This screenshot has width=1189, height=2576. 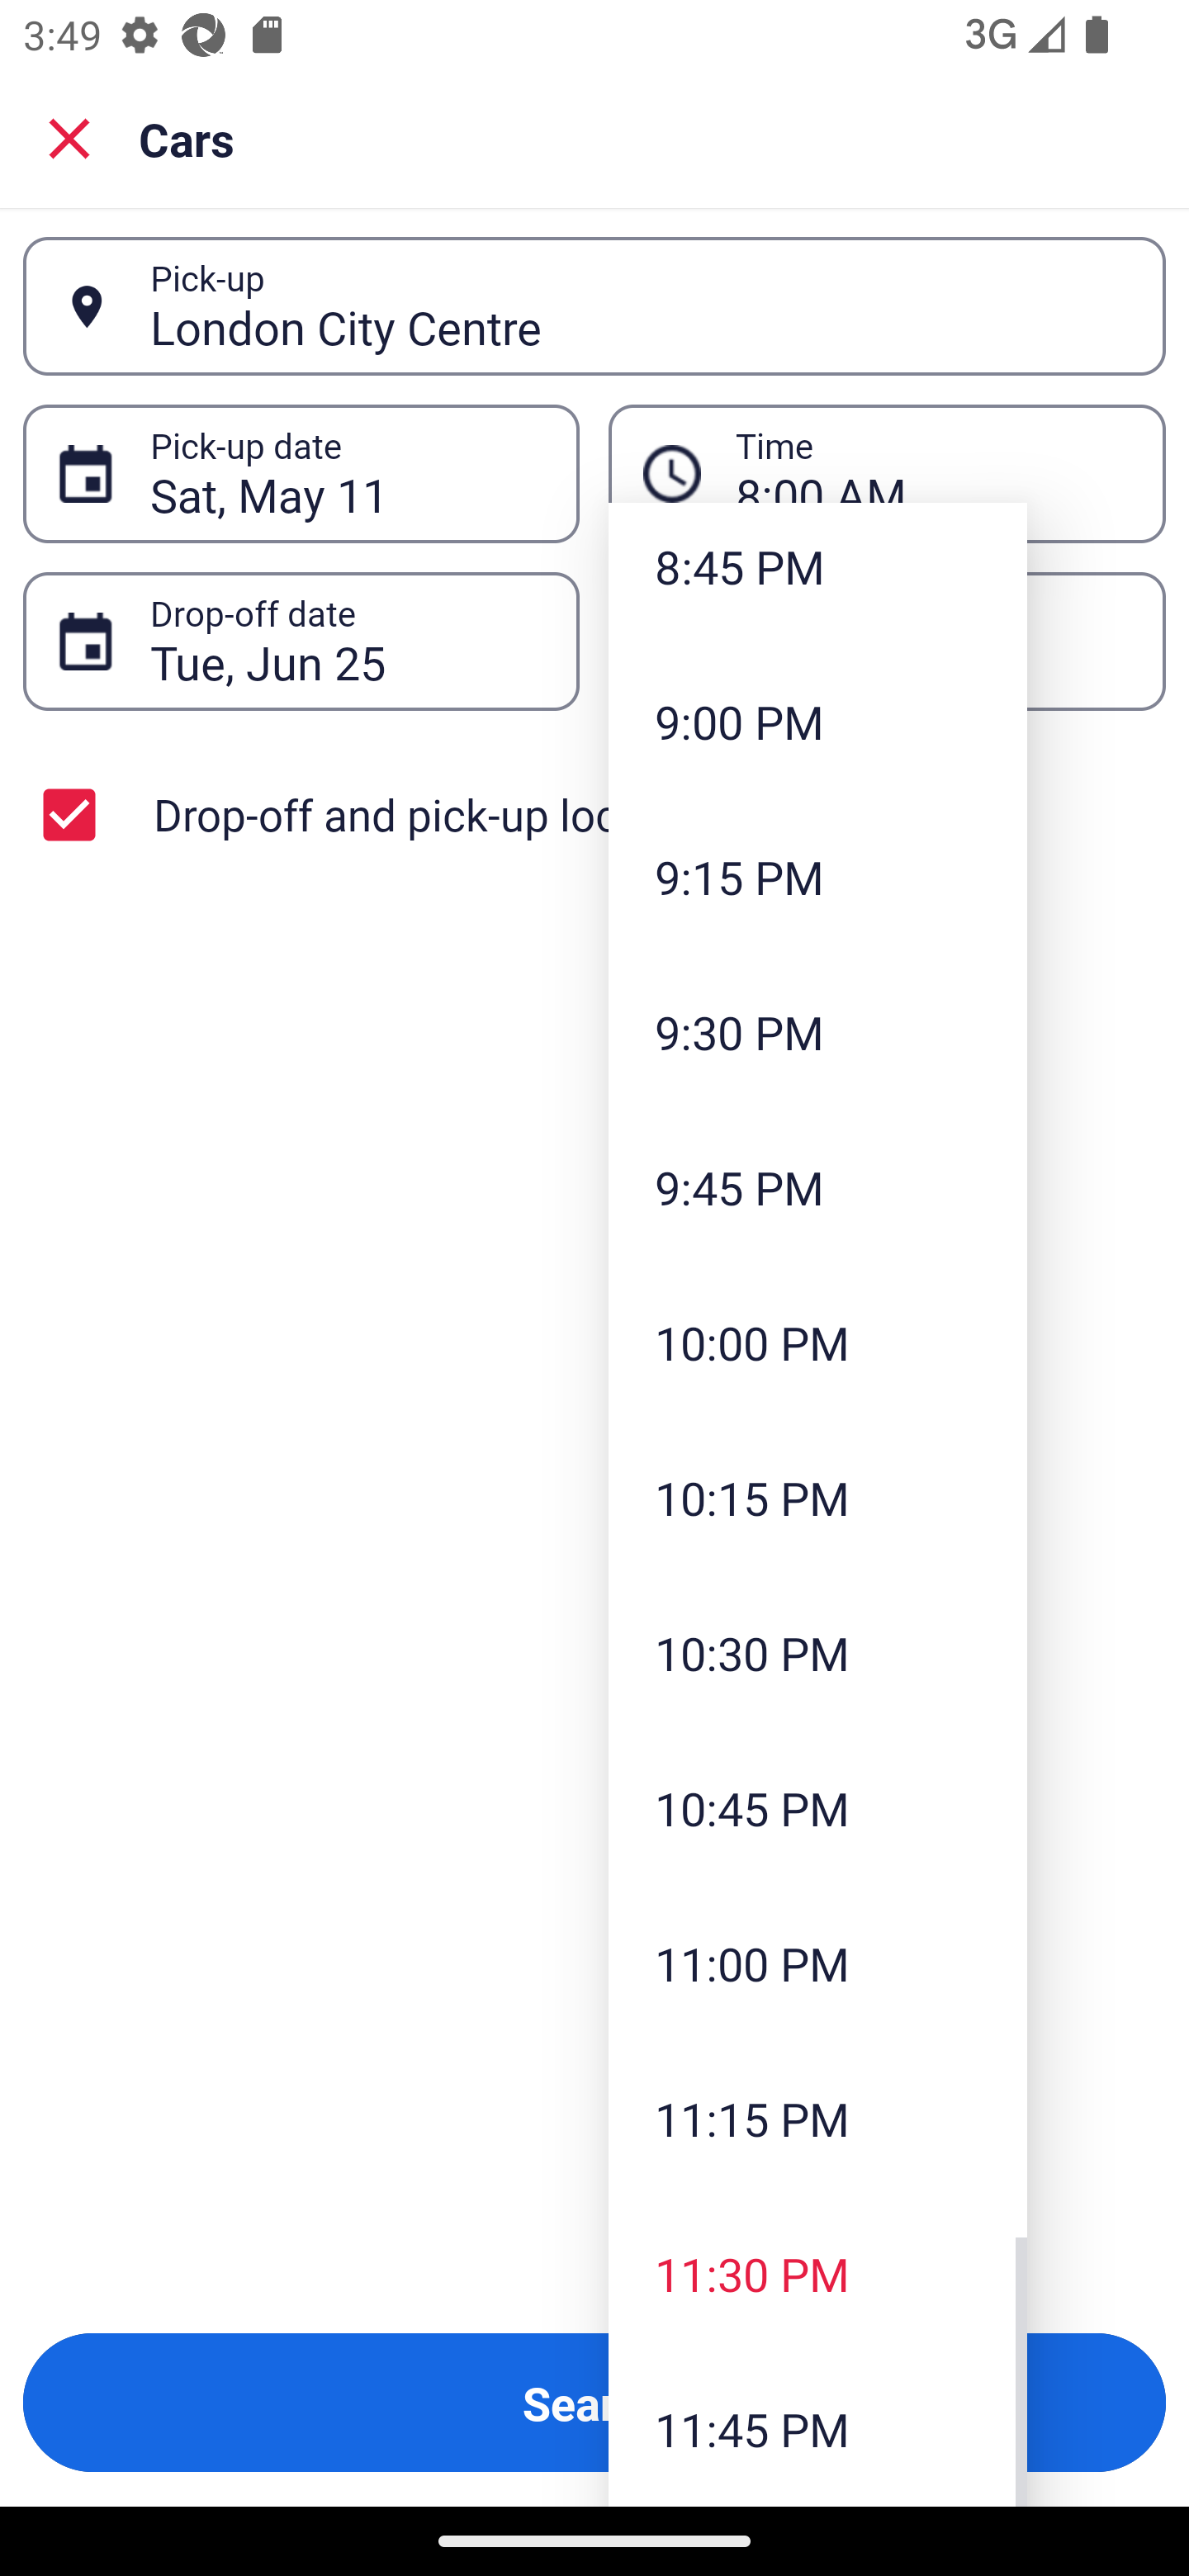 I want to click on 10:15 PM, so click(x=817, y=1498).